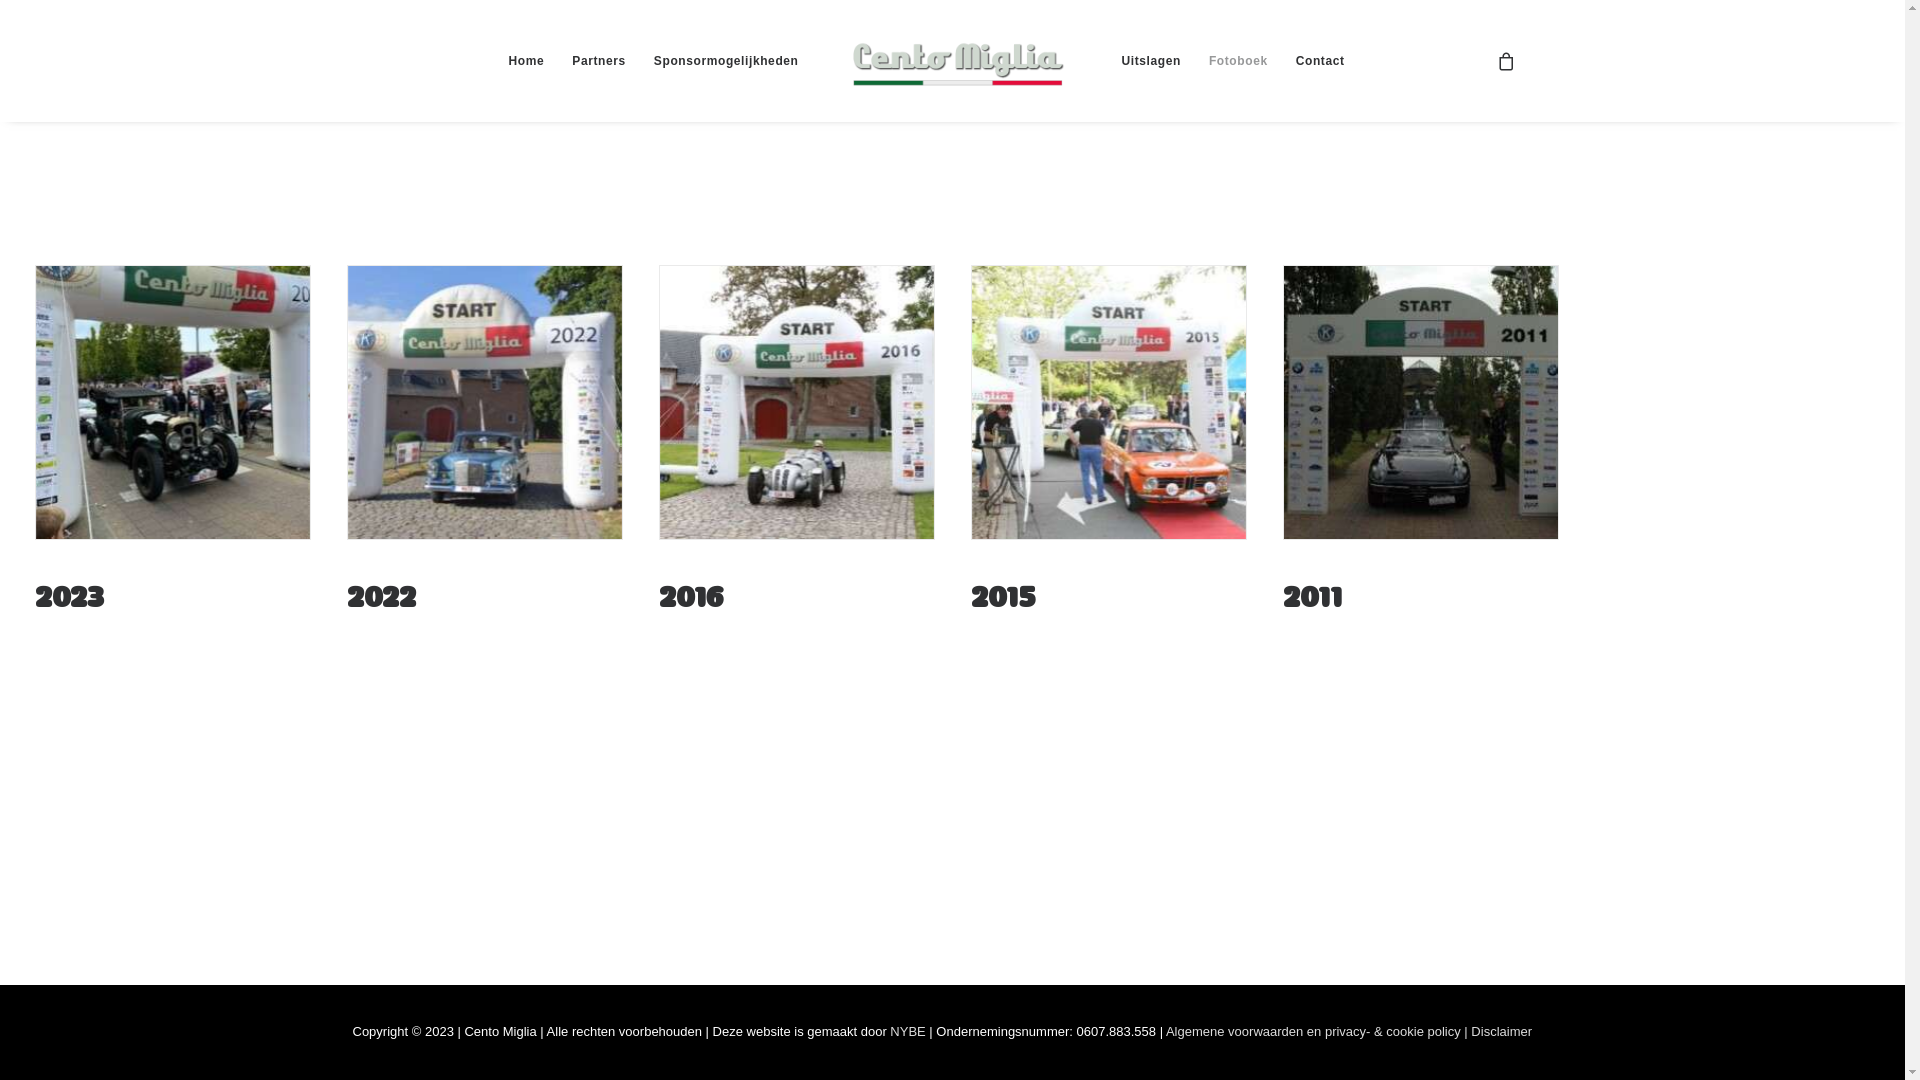 This screenshot has width=1920, height=1080. Describe the element at coordinates (380, 592) in the screenshot. I see `2022` at that location.